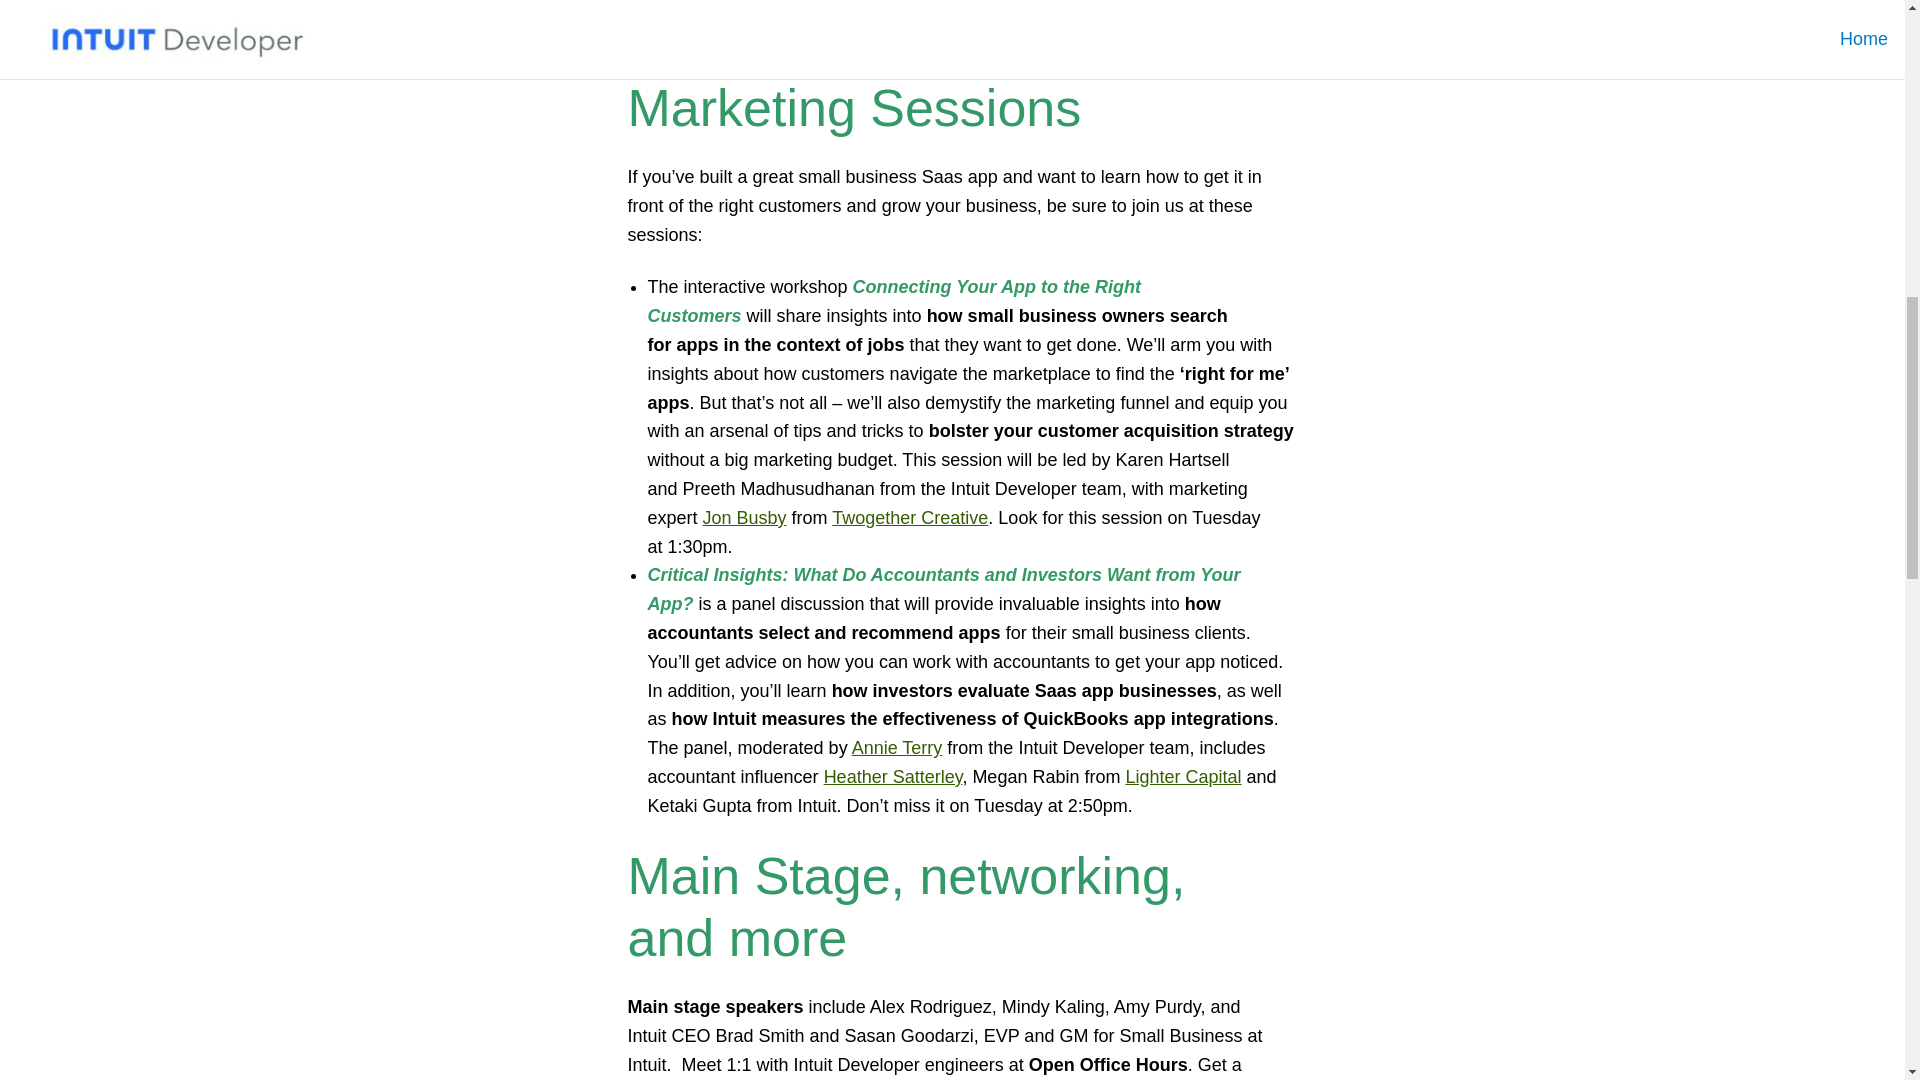 The height and width of the screenshot is (1080, 1920). What do you see at coordinates (893, 776) in the screenshot?
I see `Heather Satterley` at bounding box center [893, 776].